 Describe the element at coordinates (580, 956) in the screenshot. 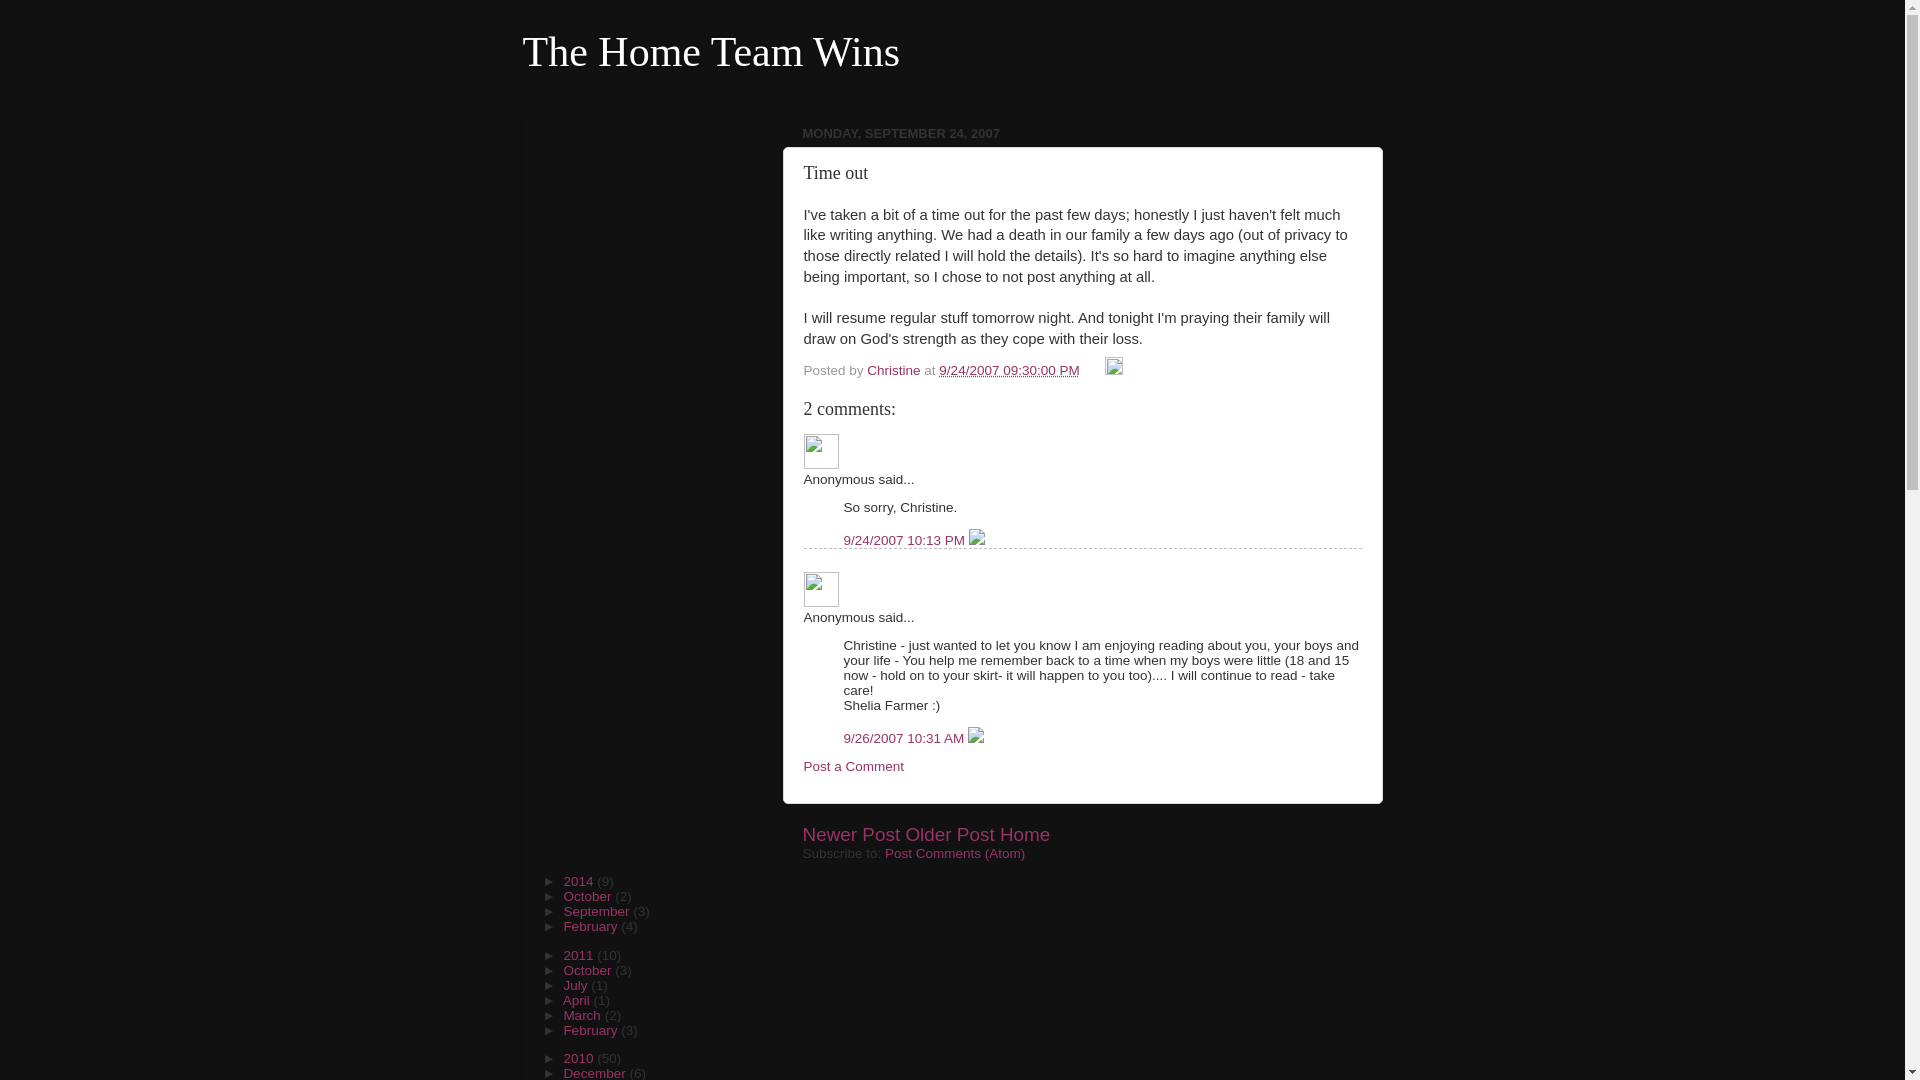

I see `2011` at that location.